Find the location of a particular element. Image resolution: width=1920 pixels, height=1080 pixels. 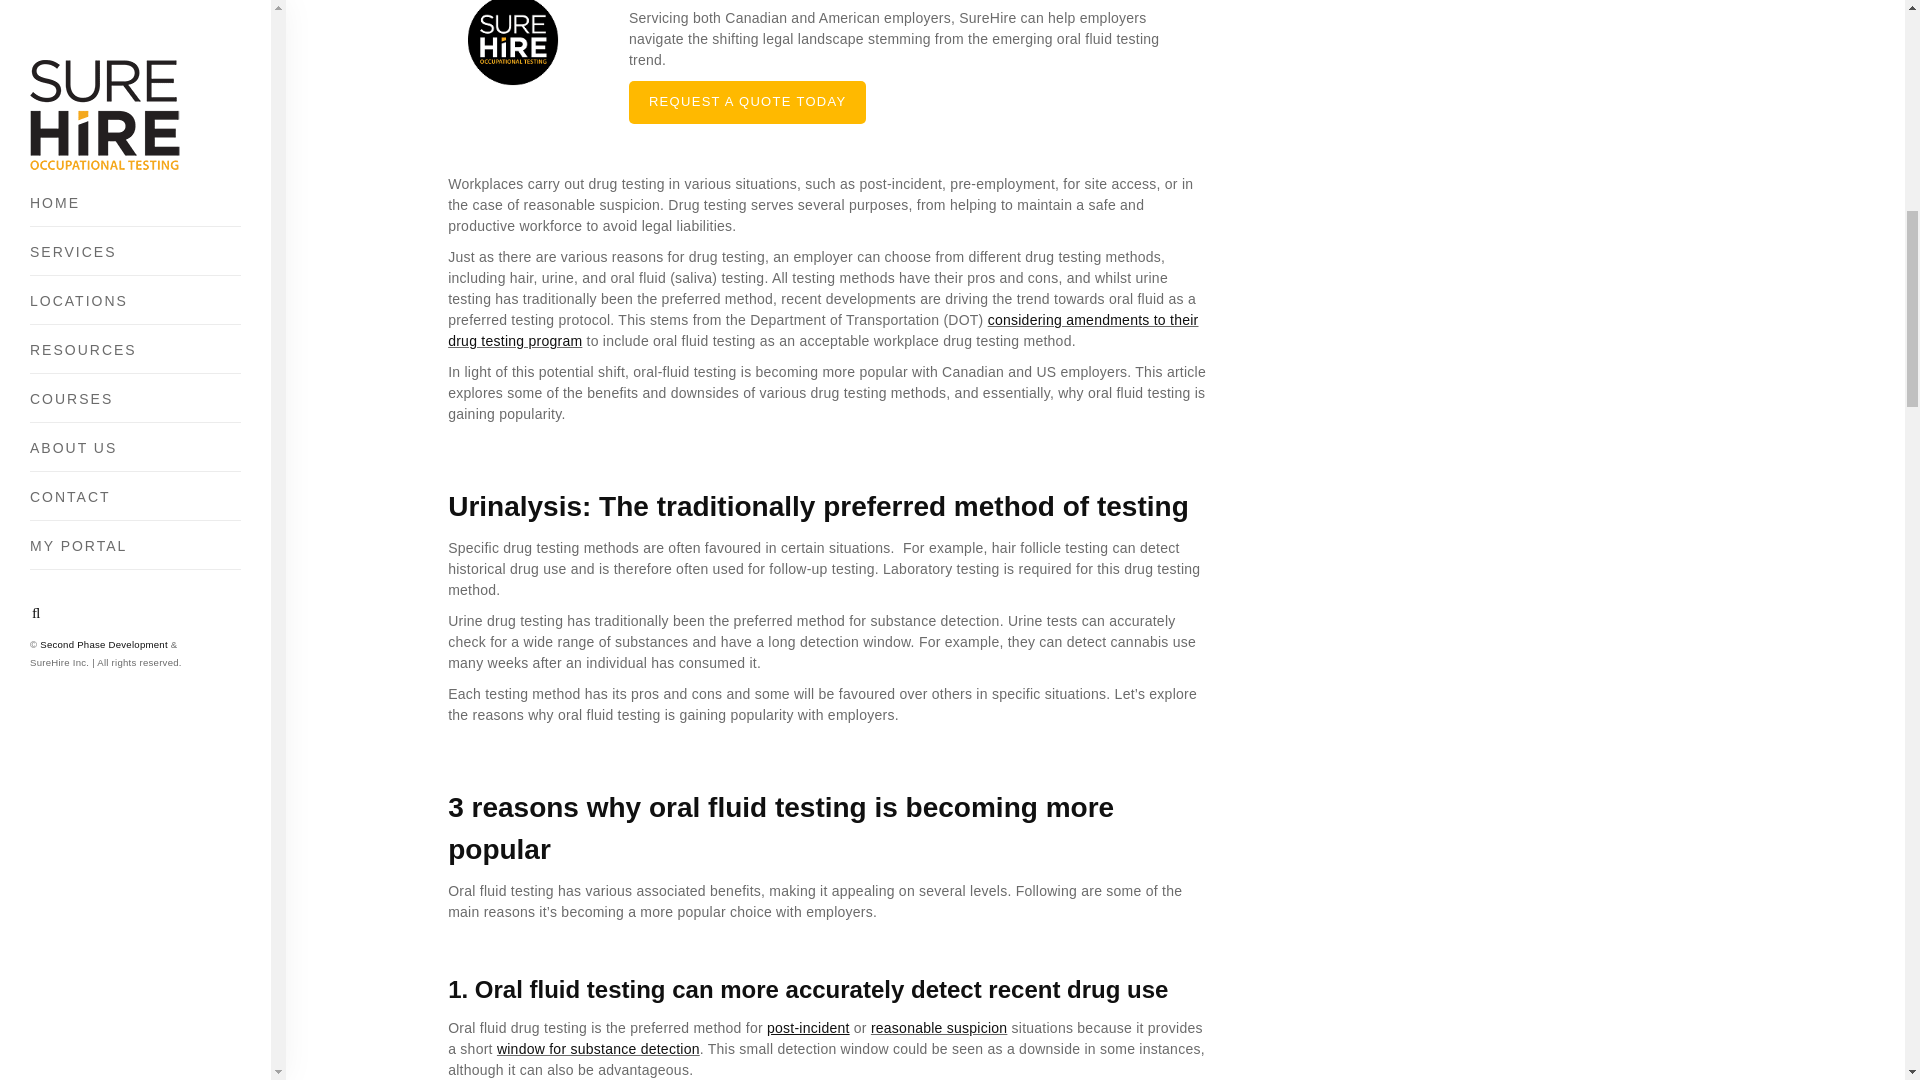

window for substance detection is located at coordinates (598, 1049).